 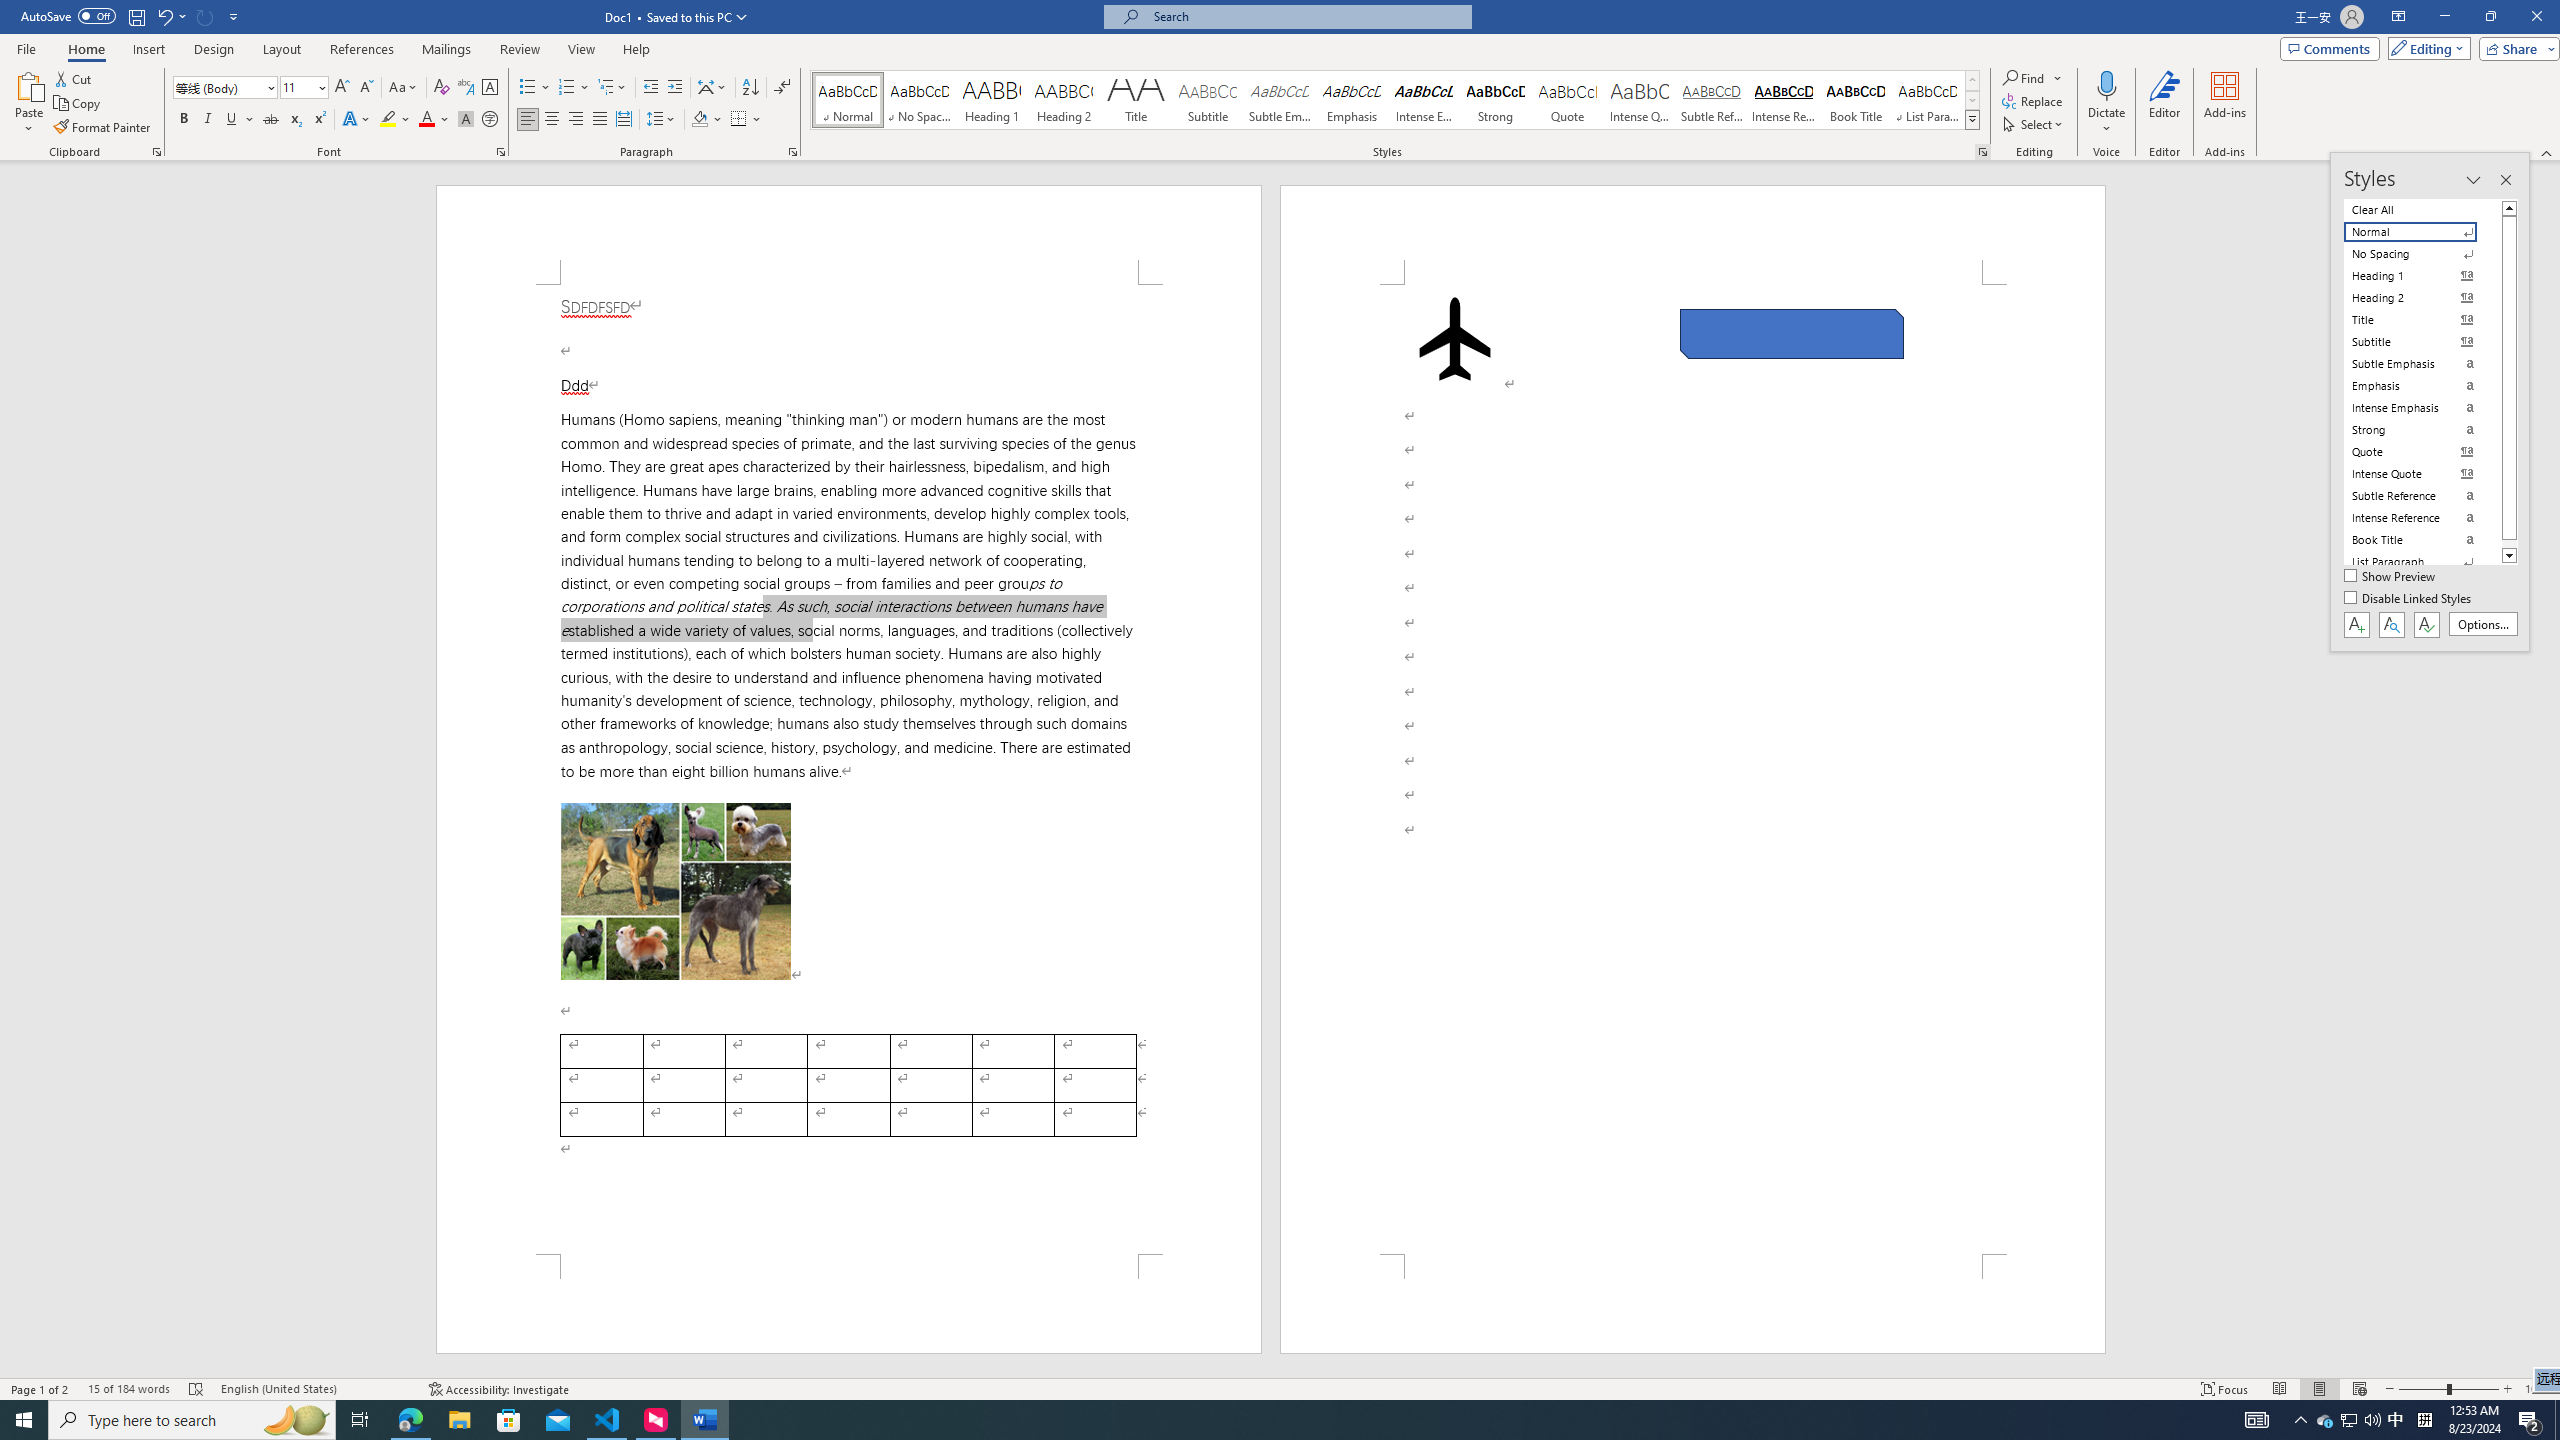 What do you see at coordinates (519, 49) in the screenshot?
I see `Review` at bounding box center [519, 49].